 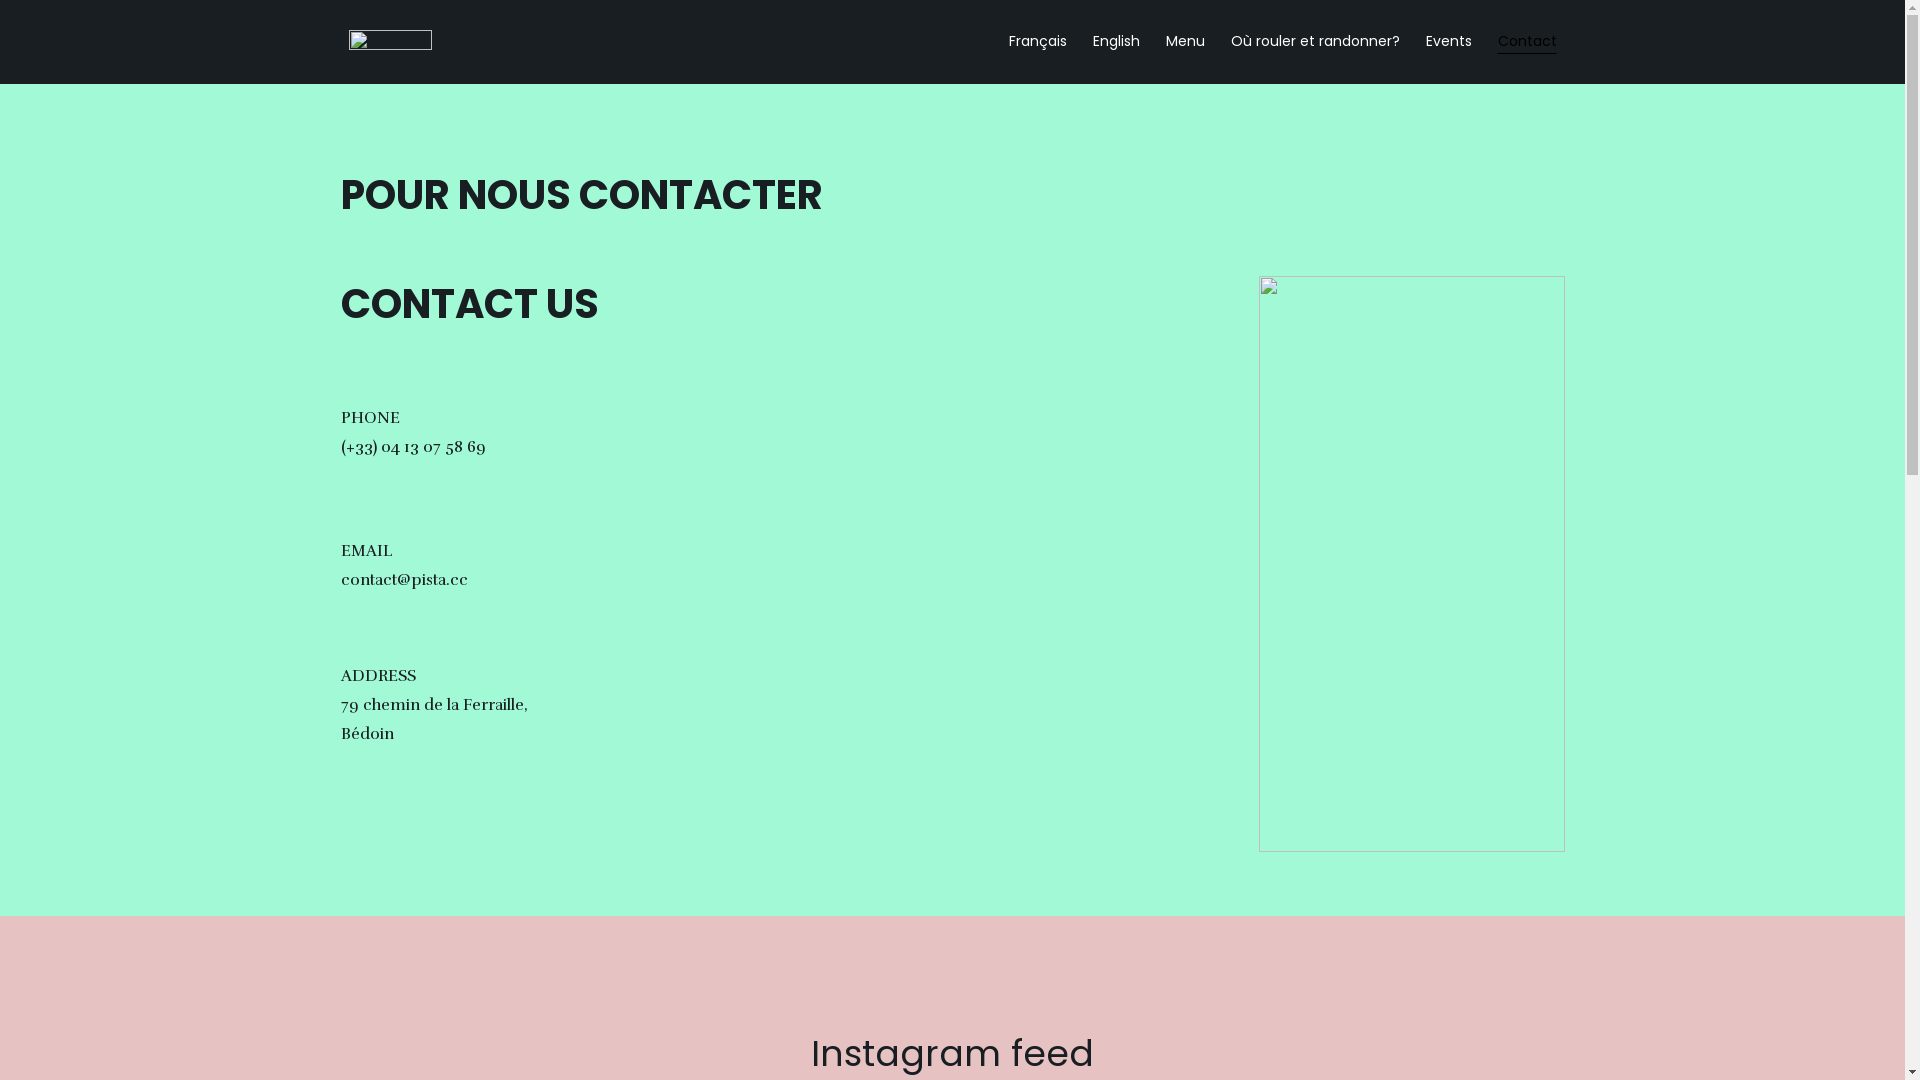 I want to click on Menu, so click(x=1186, y=42).